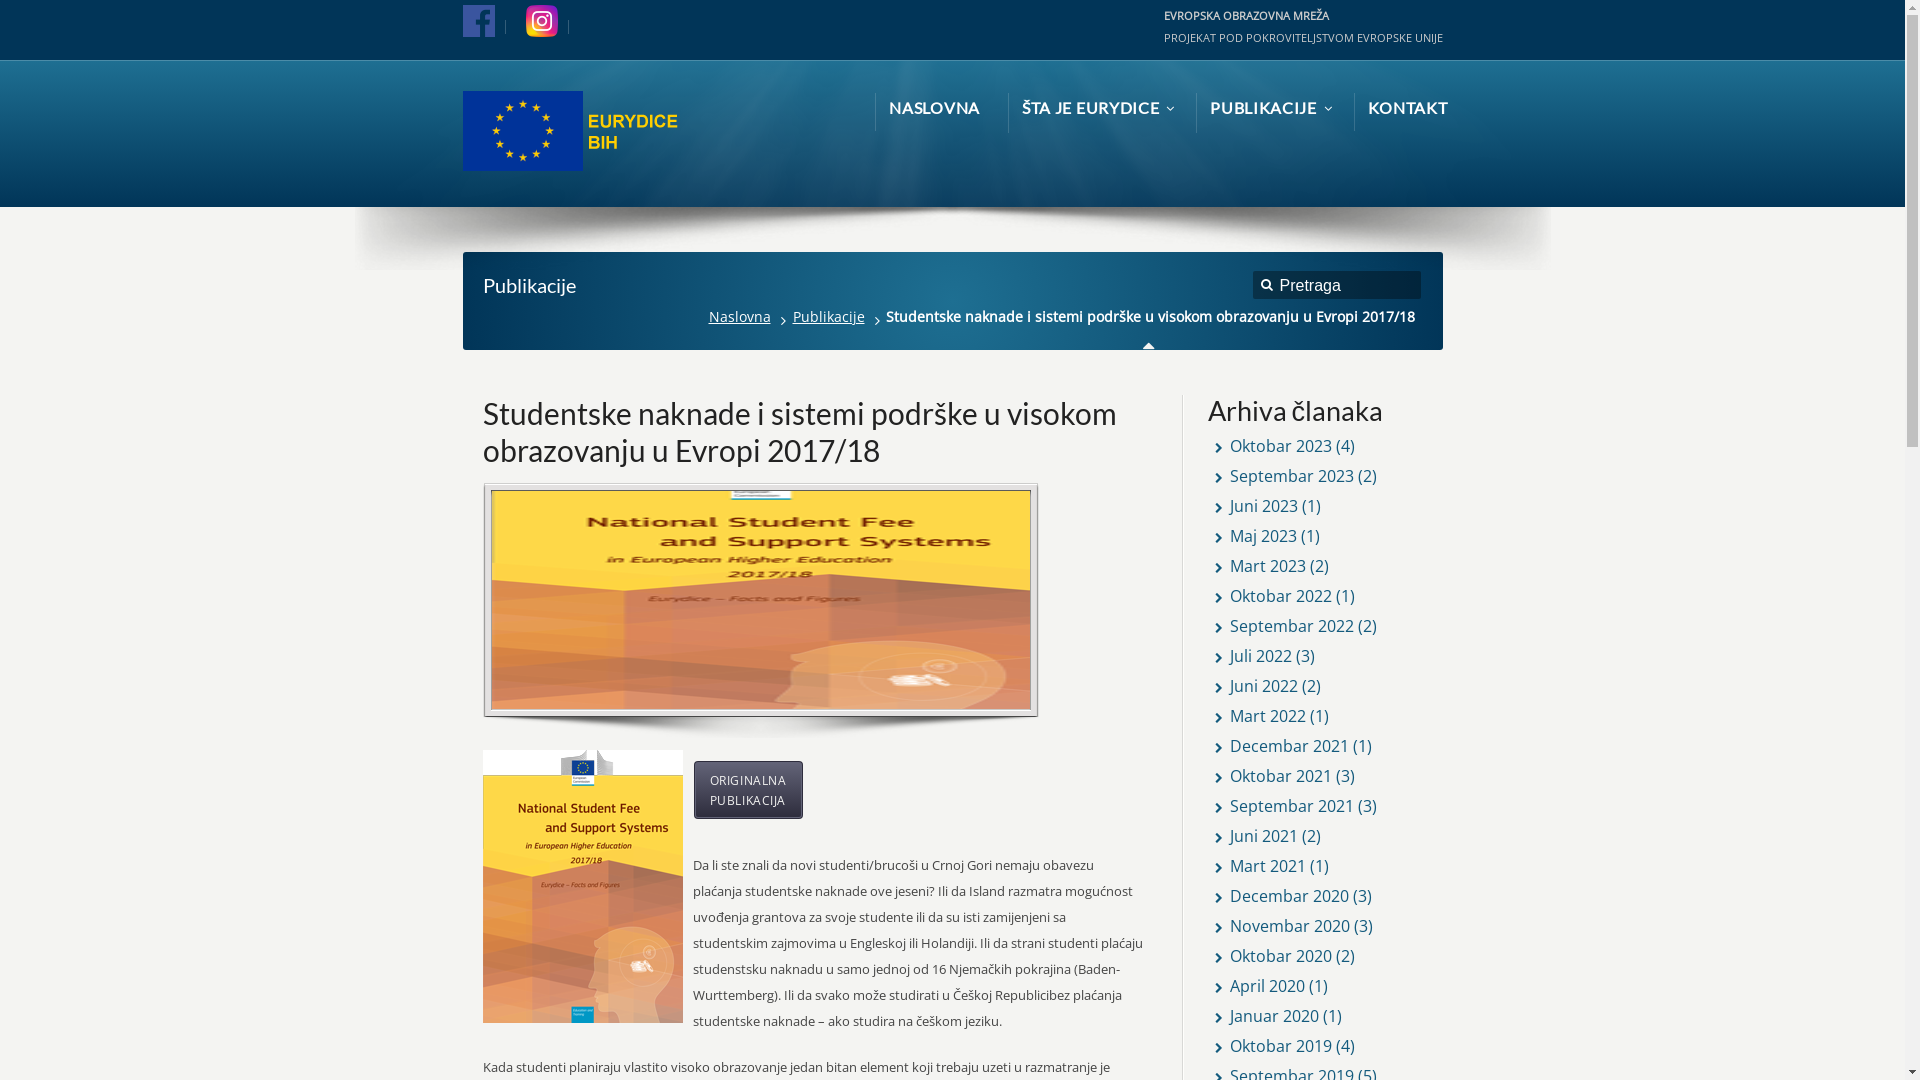  What do you see at coordinates (1292, 806) in the screenshot?
I see `Septembar 2021` at bounding box center [1292, 806].